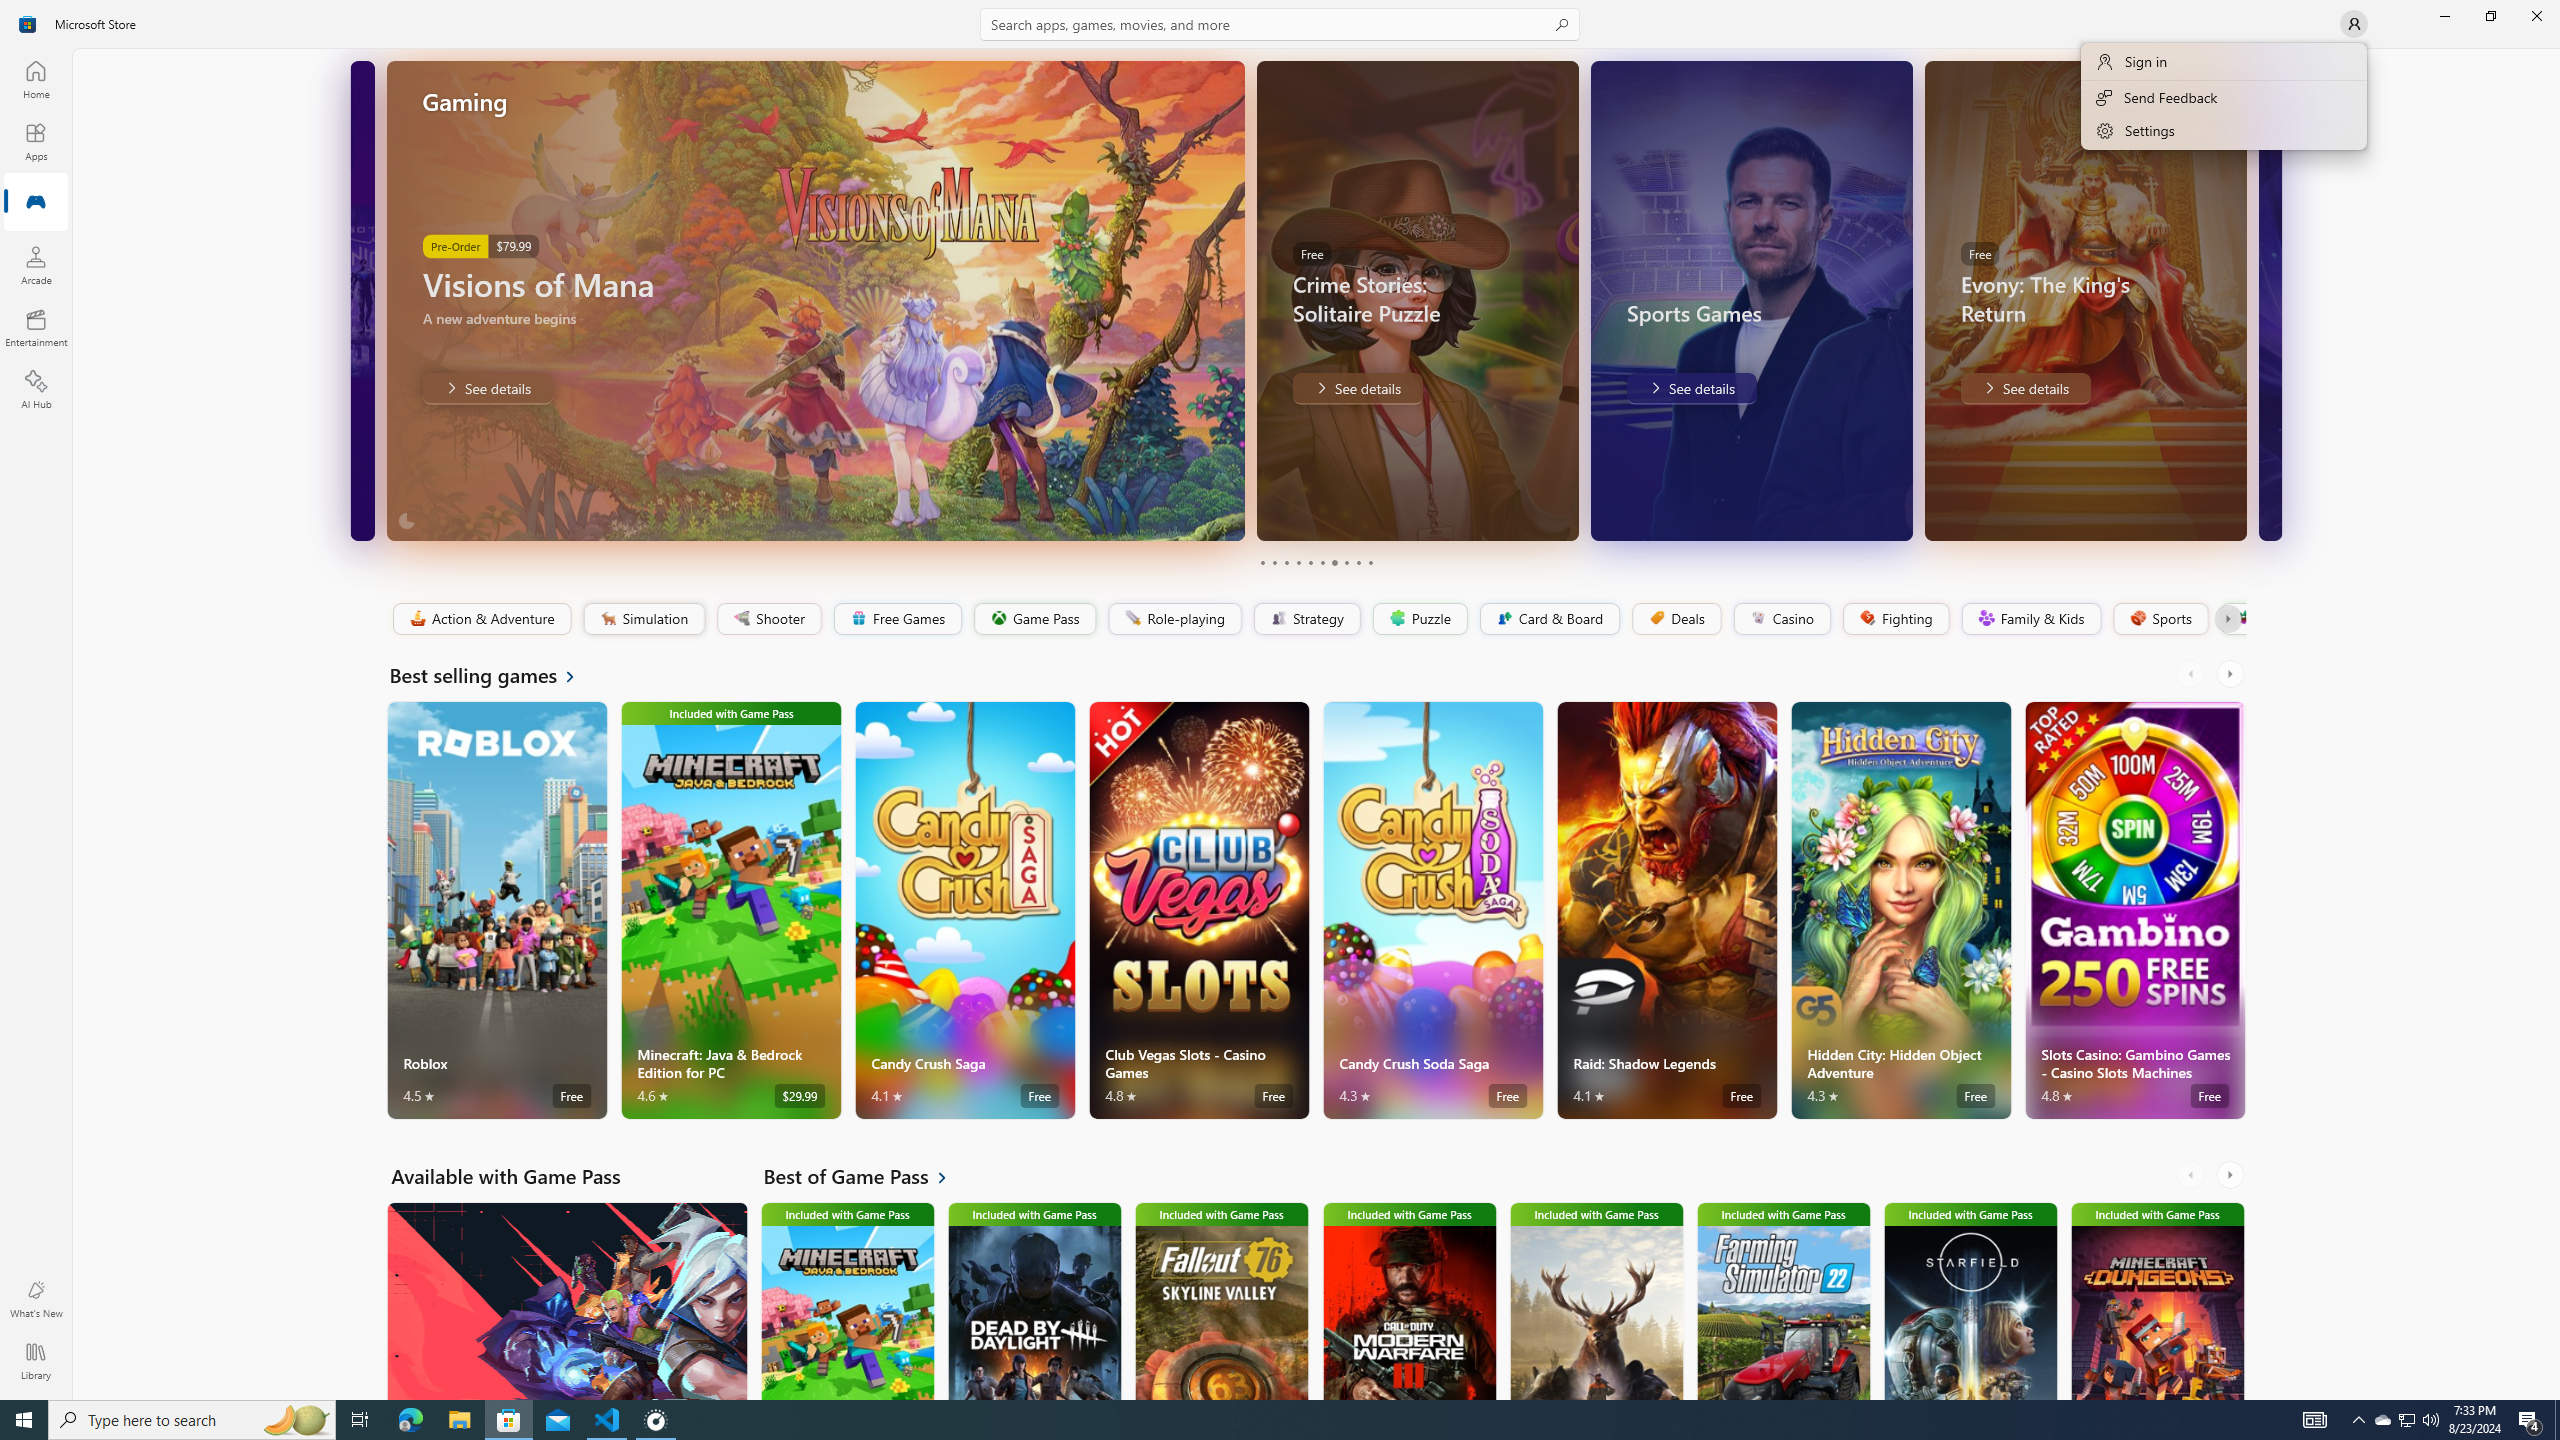 The image size is (2560, 1440). I want to click on Class: Button, so click(2226, 619).